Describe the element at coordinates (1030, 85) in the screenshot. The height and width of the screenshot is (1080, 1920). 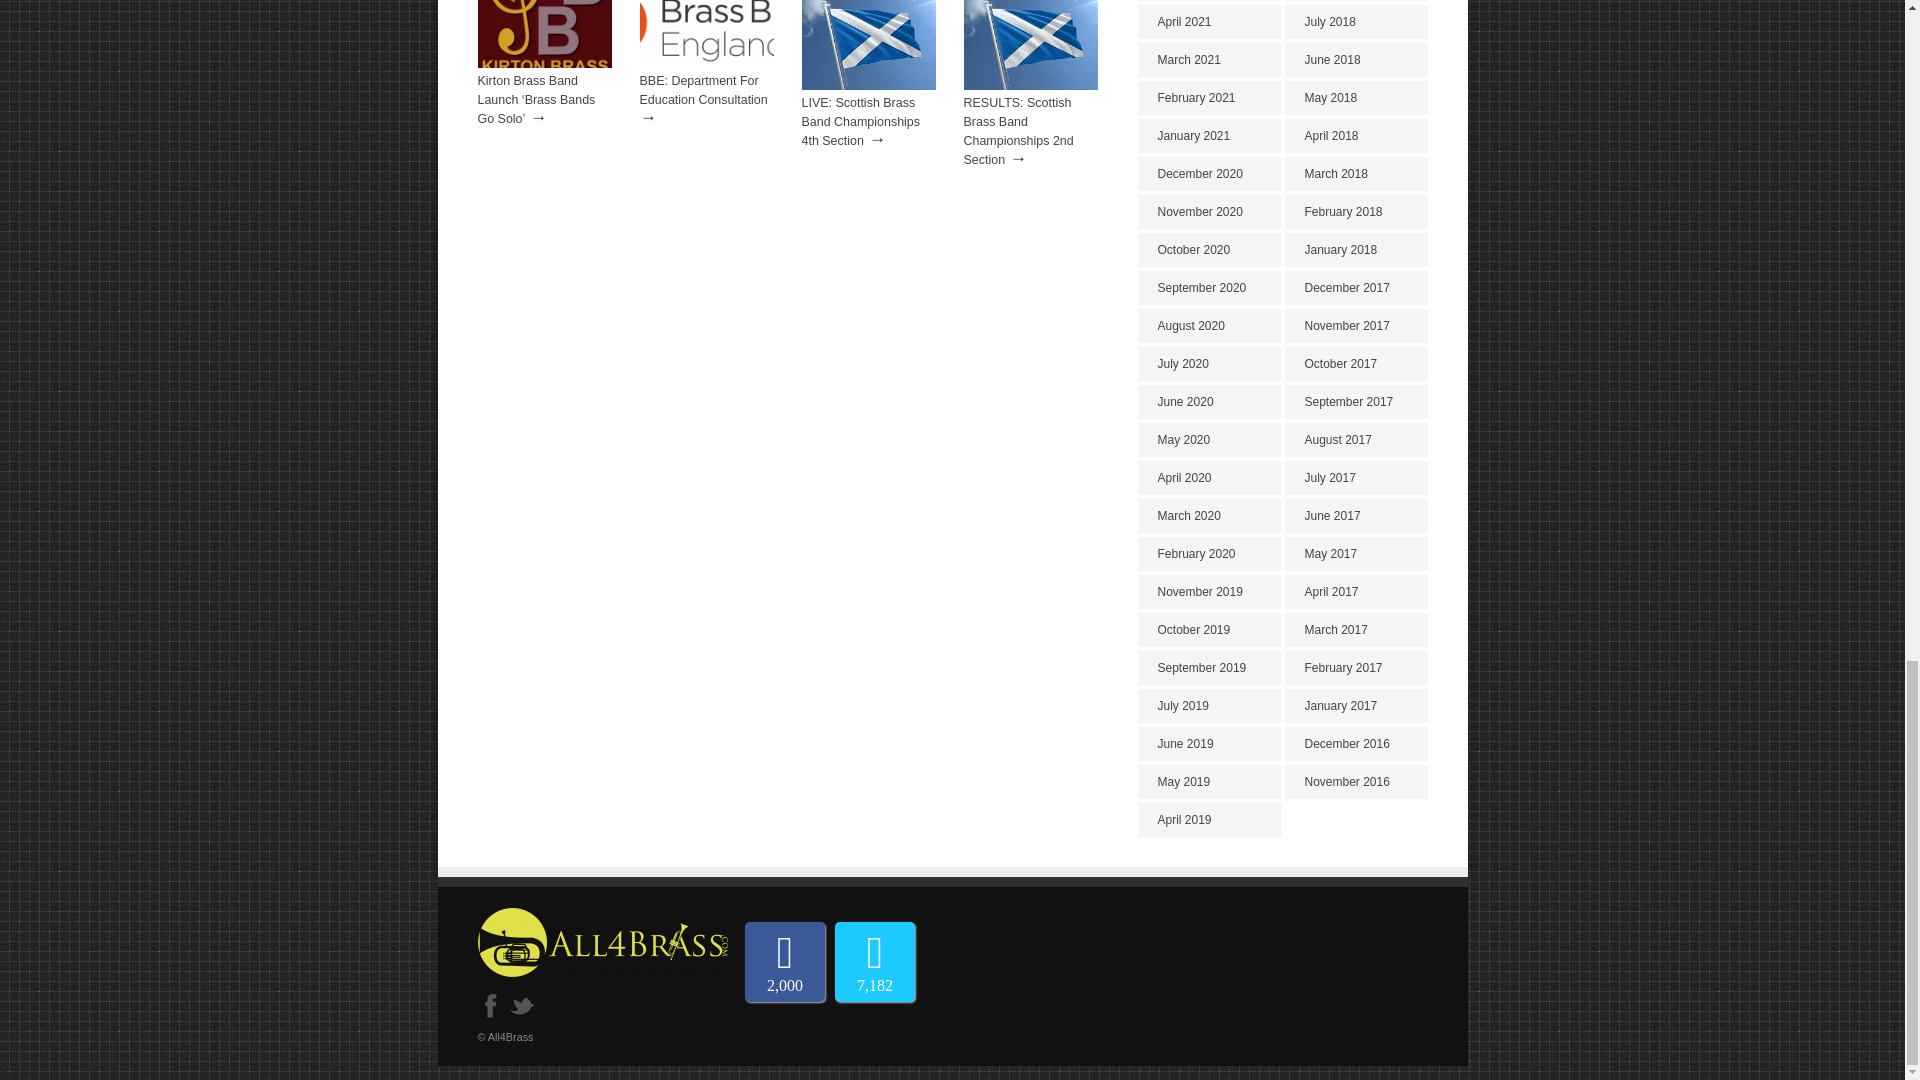
I see `RESULTS: Scottish Brass Band Championships 2nd Section` at that location.